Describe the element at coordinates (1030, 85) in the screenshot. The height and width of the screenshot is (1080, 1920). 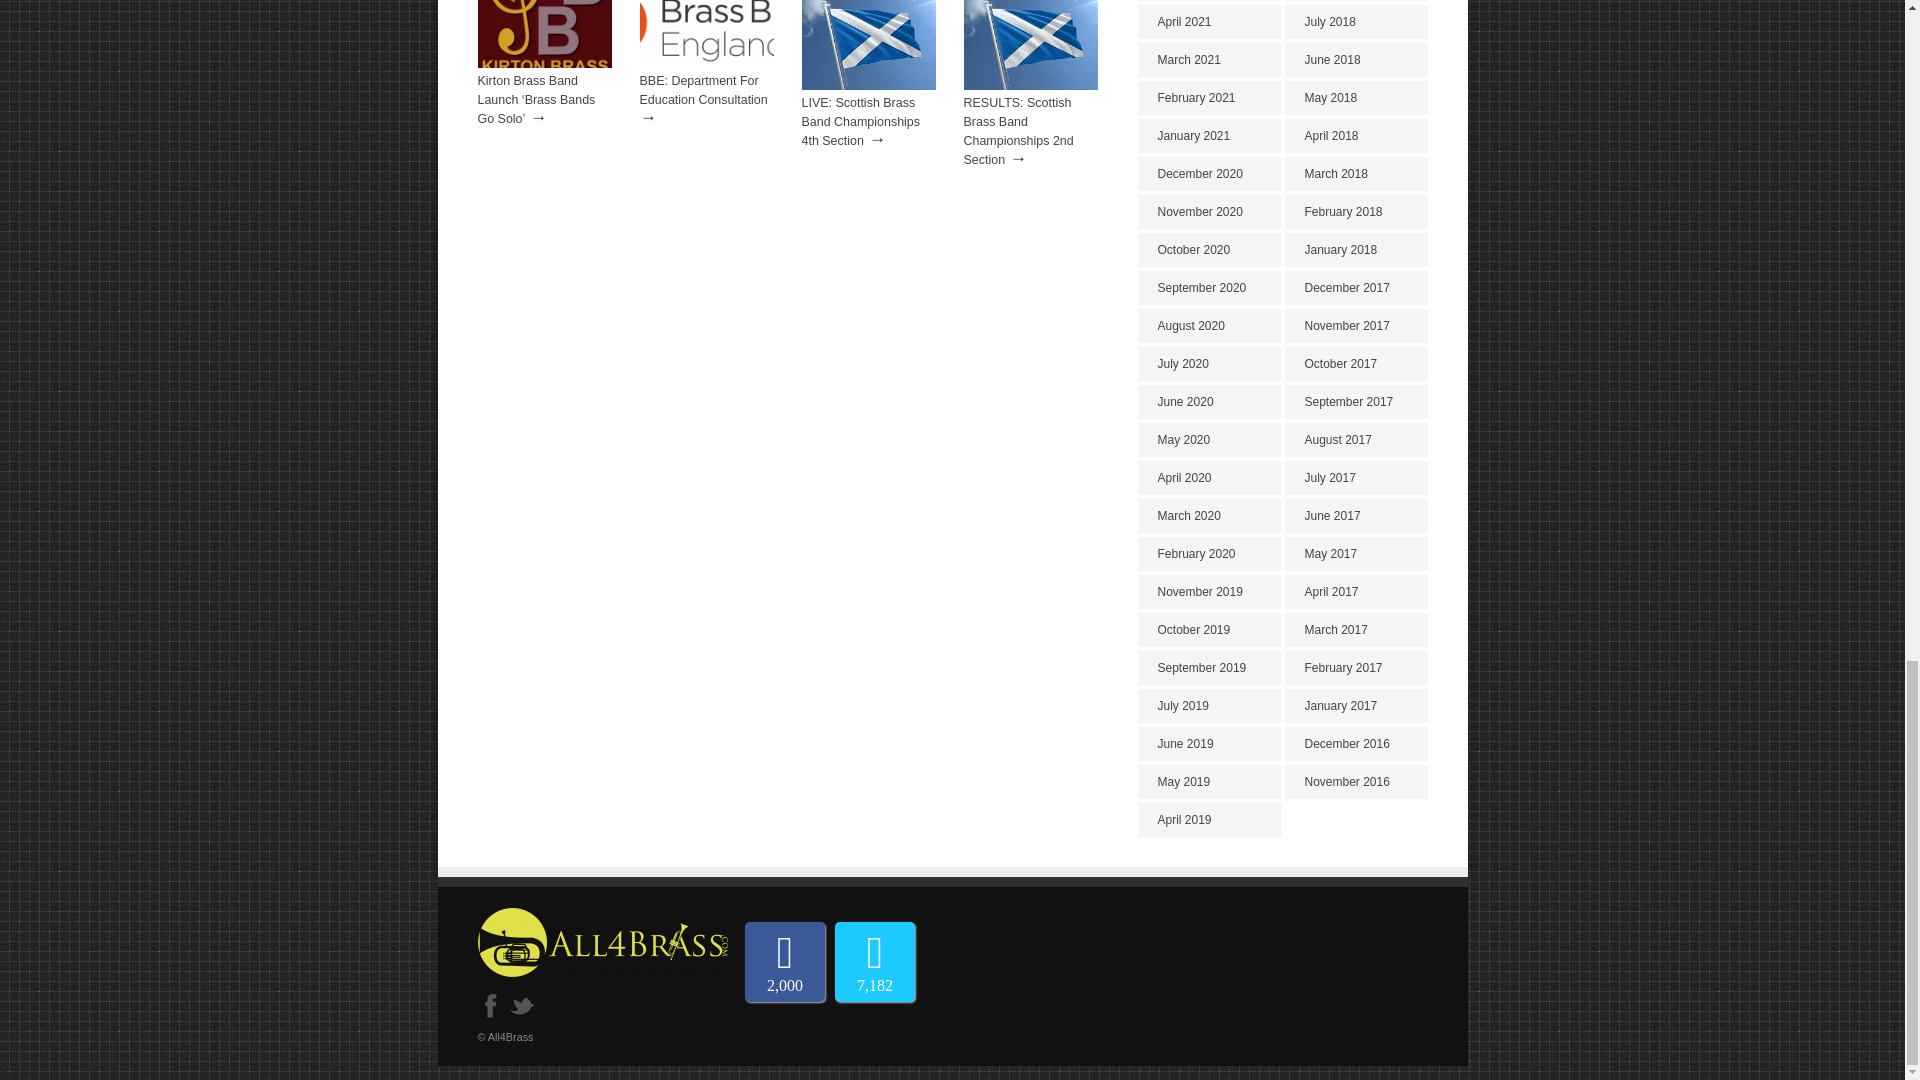
I see `RESULTS: Scottish Brass Band Championships 2nd Section` at that location.